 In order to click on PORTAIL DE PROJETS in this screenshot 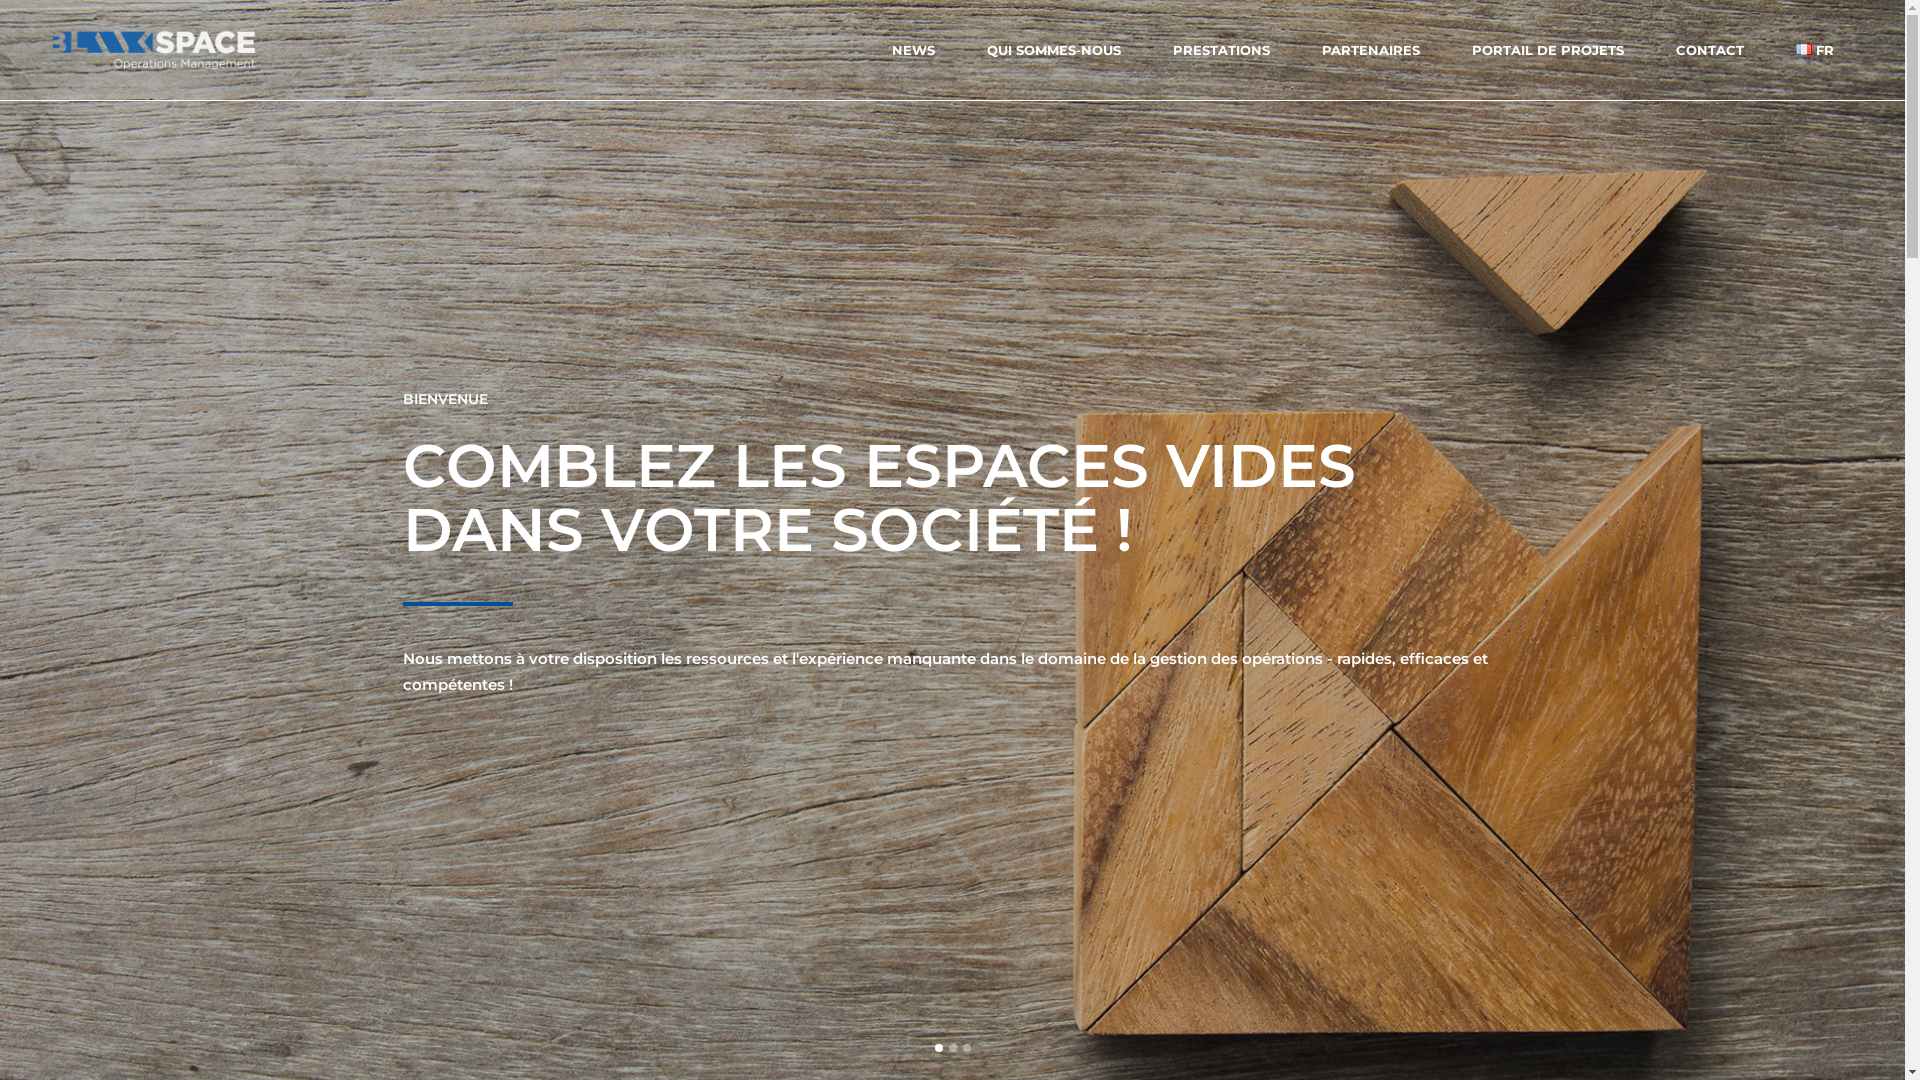, I will do `click(1548, 50)`.